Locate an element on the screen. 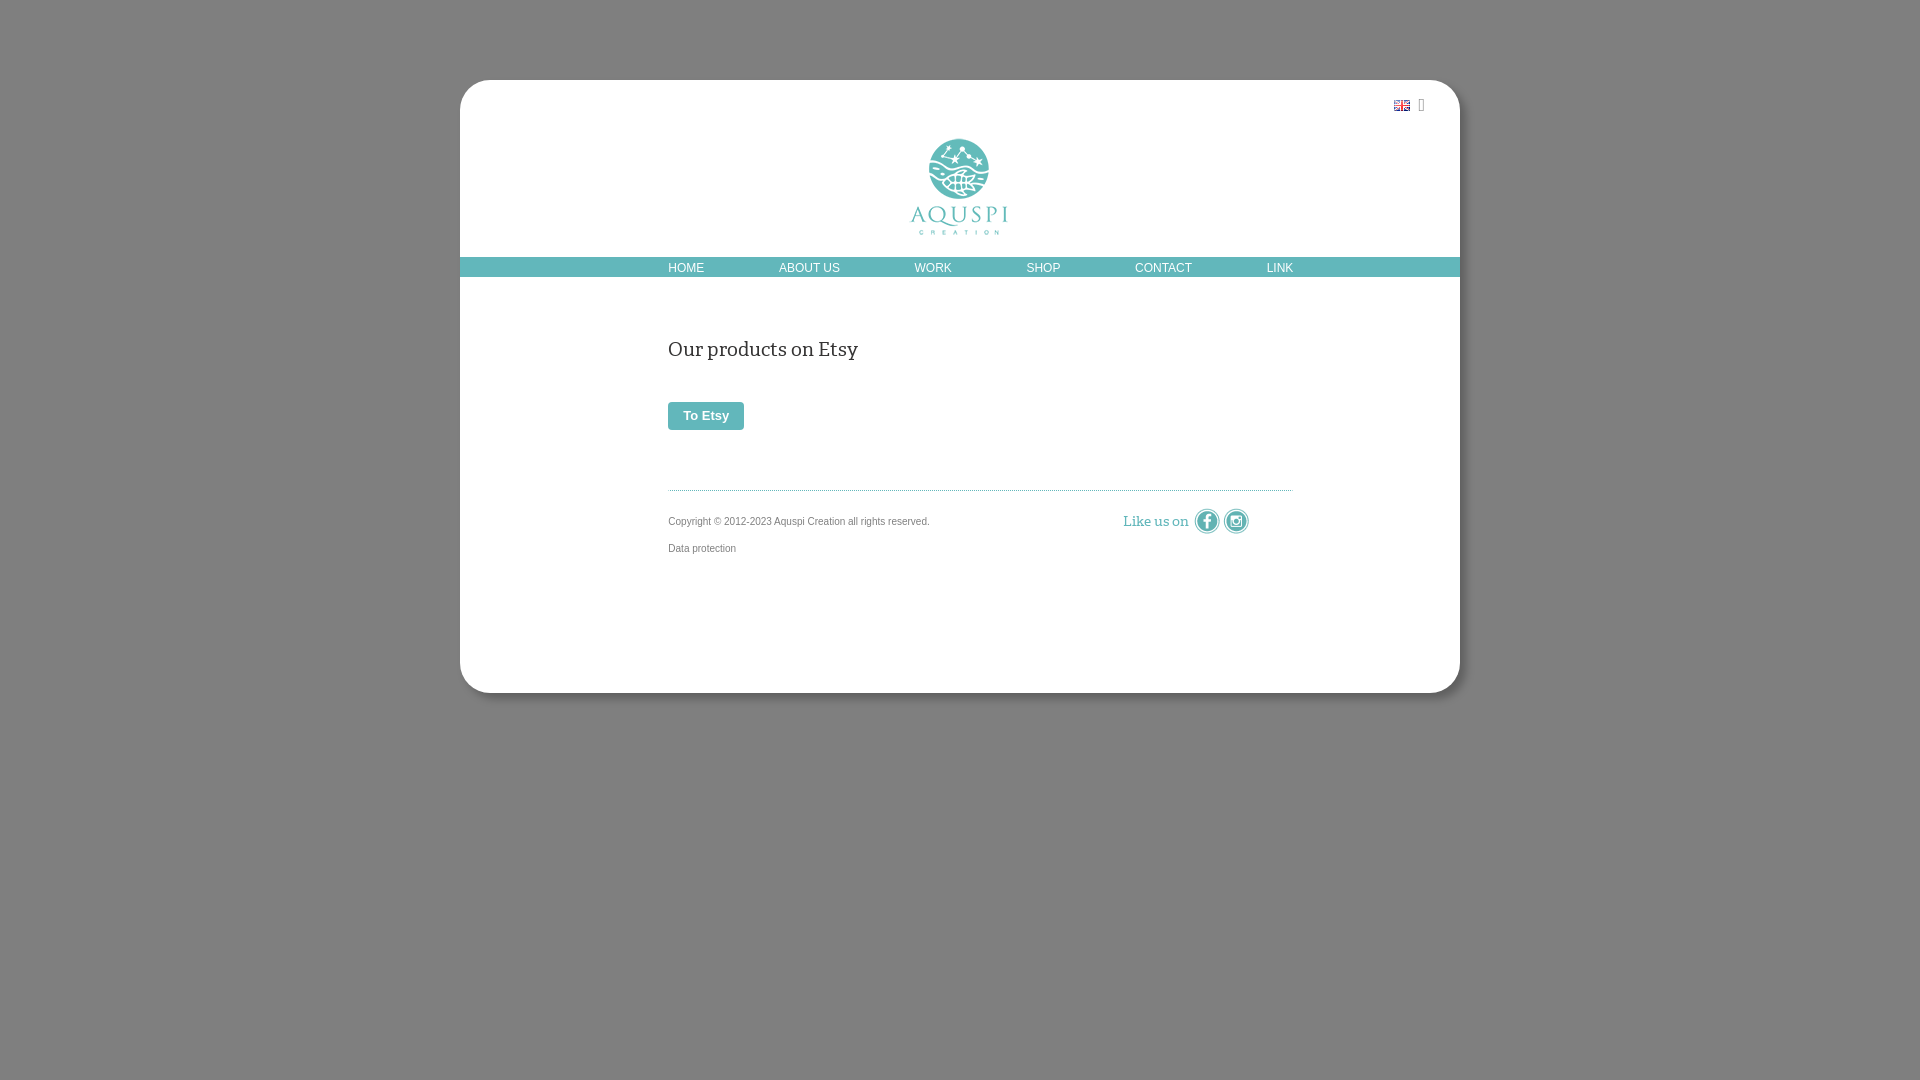 This screenshot has height=1080, width=1920. WORK is located at coordinates (934, 268).